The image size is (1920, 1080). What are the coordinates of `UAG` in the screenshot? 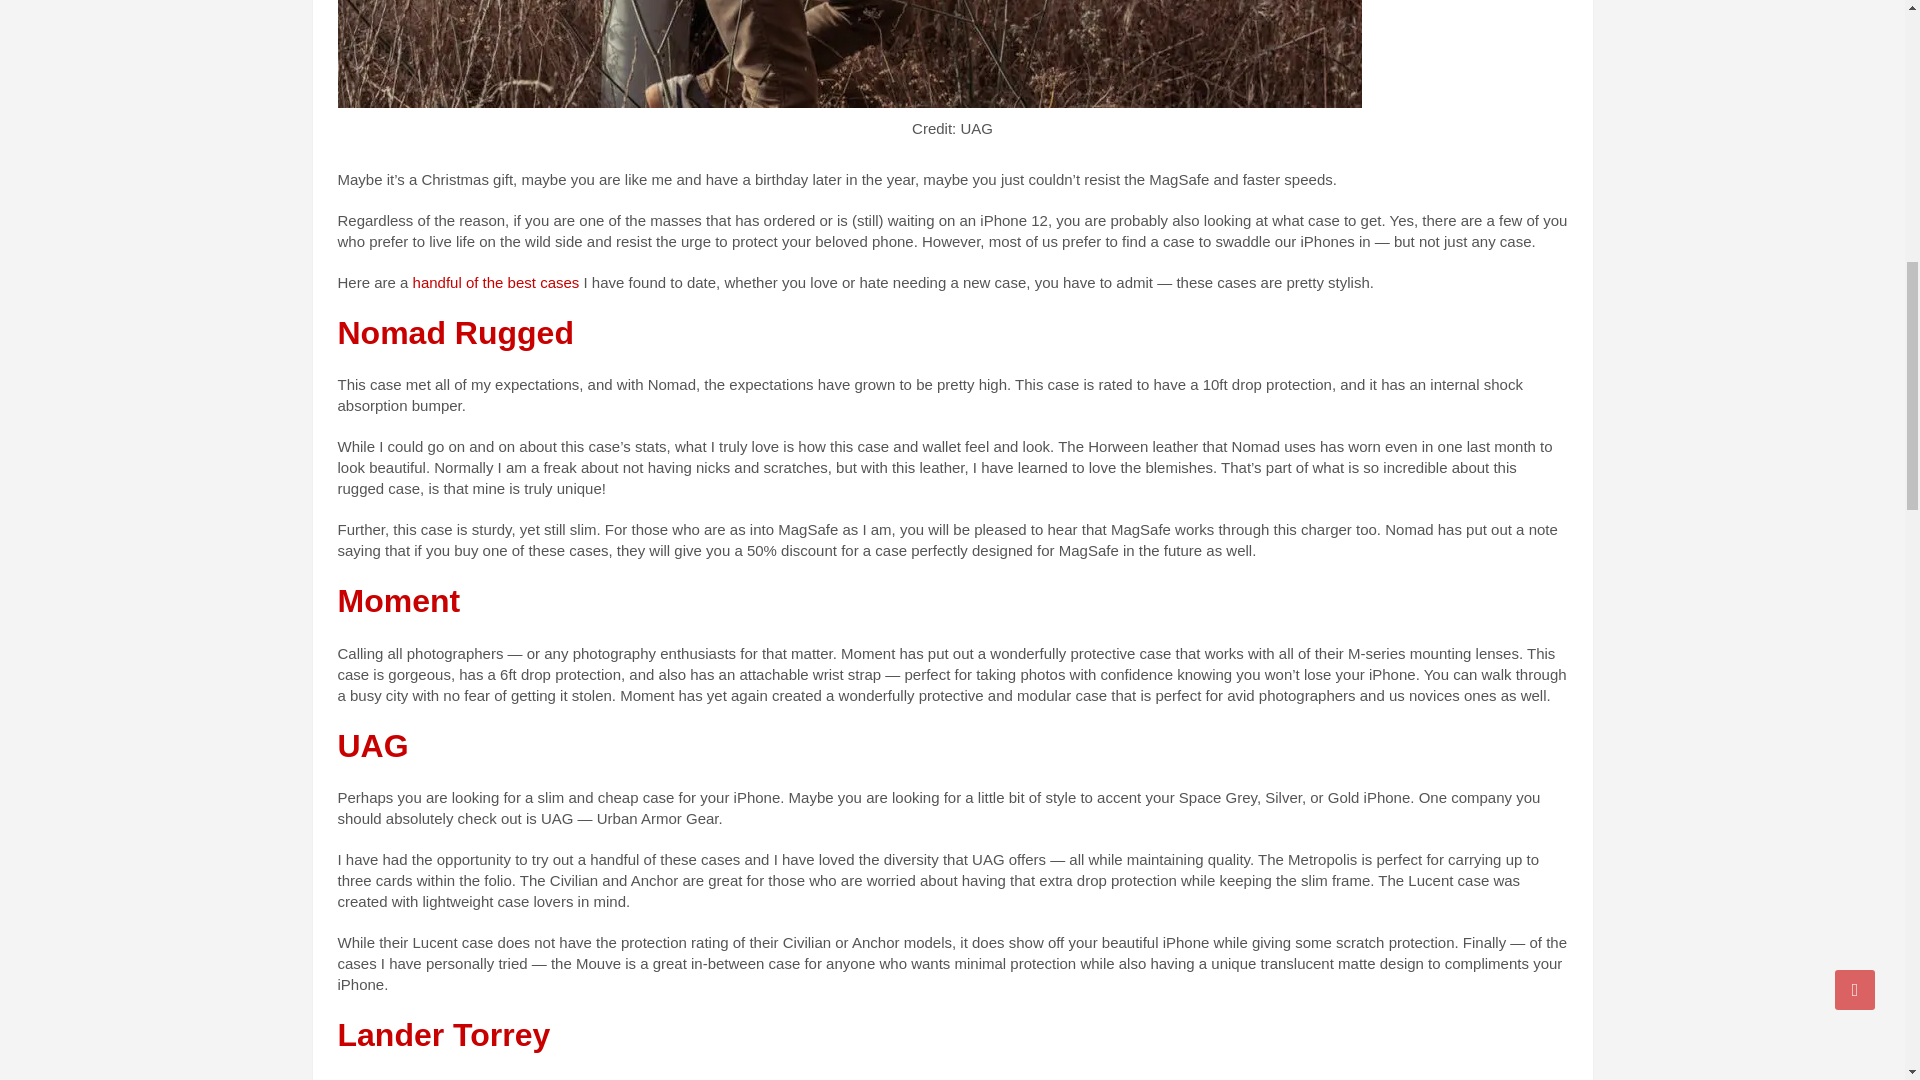 It's located at (372, 745).